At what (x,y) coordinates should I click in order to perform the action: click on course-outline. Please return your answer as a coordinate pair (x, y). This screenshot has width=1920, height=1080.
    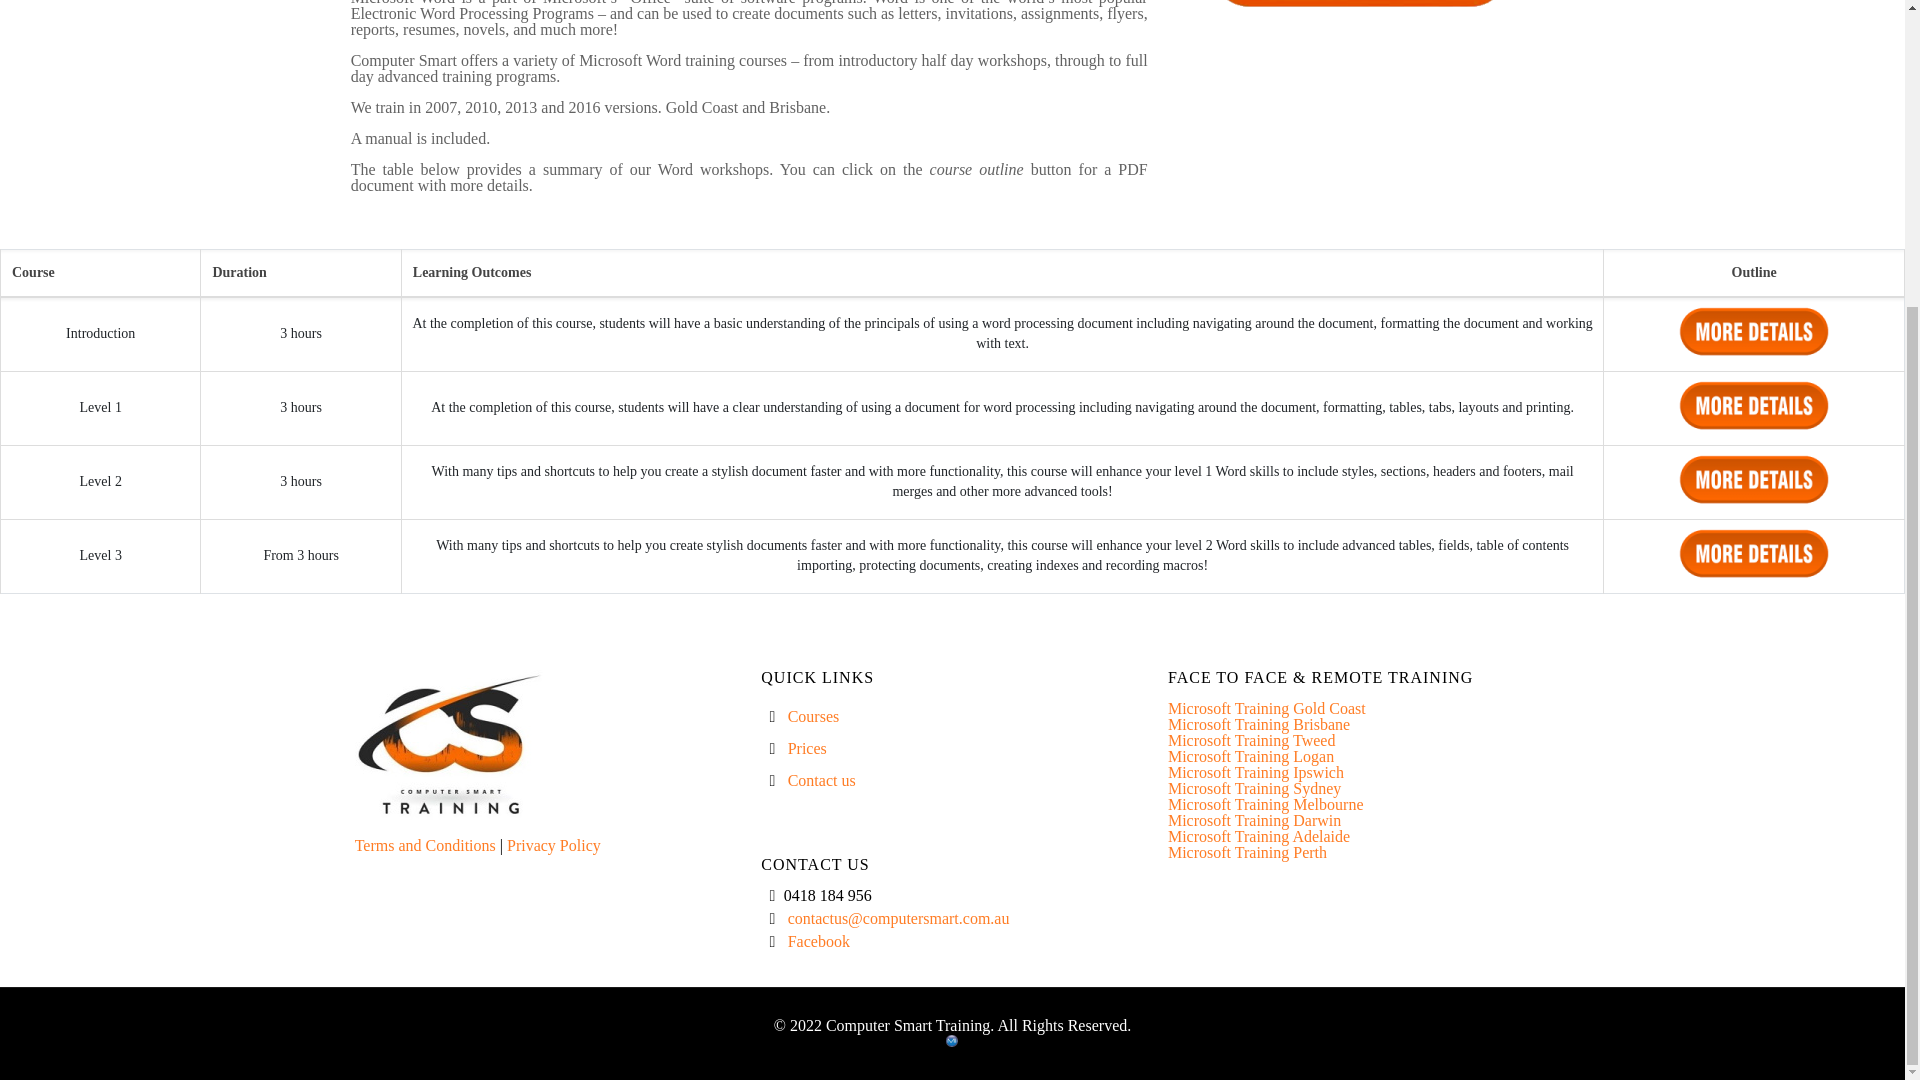
    Looking at the image, I should click on (1754, 331).